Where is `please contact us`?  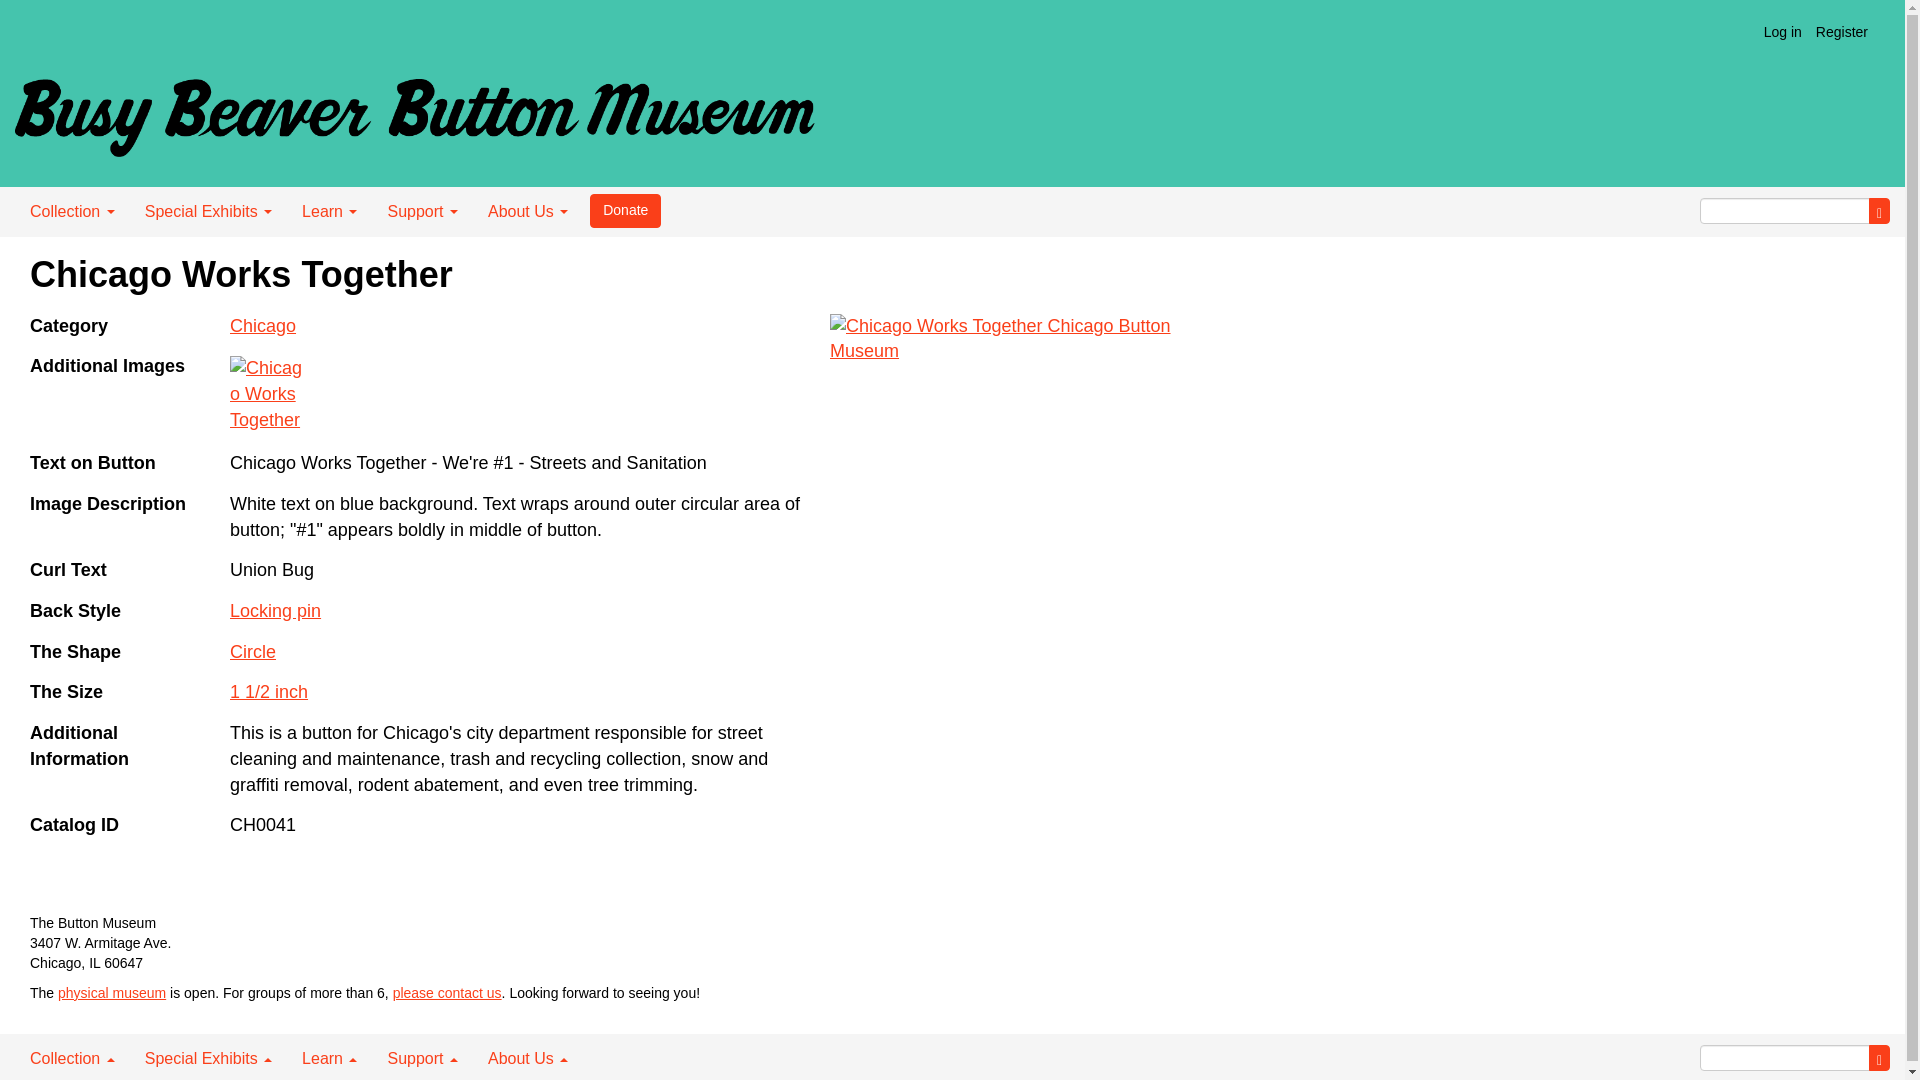
please contact us is located at coordinates (447, 992).